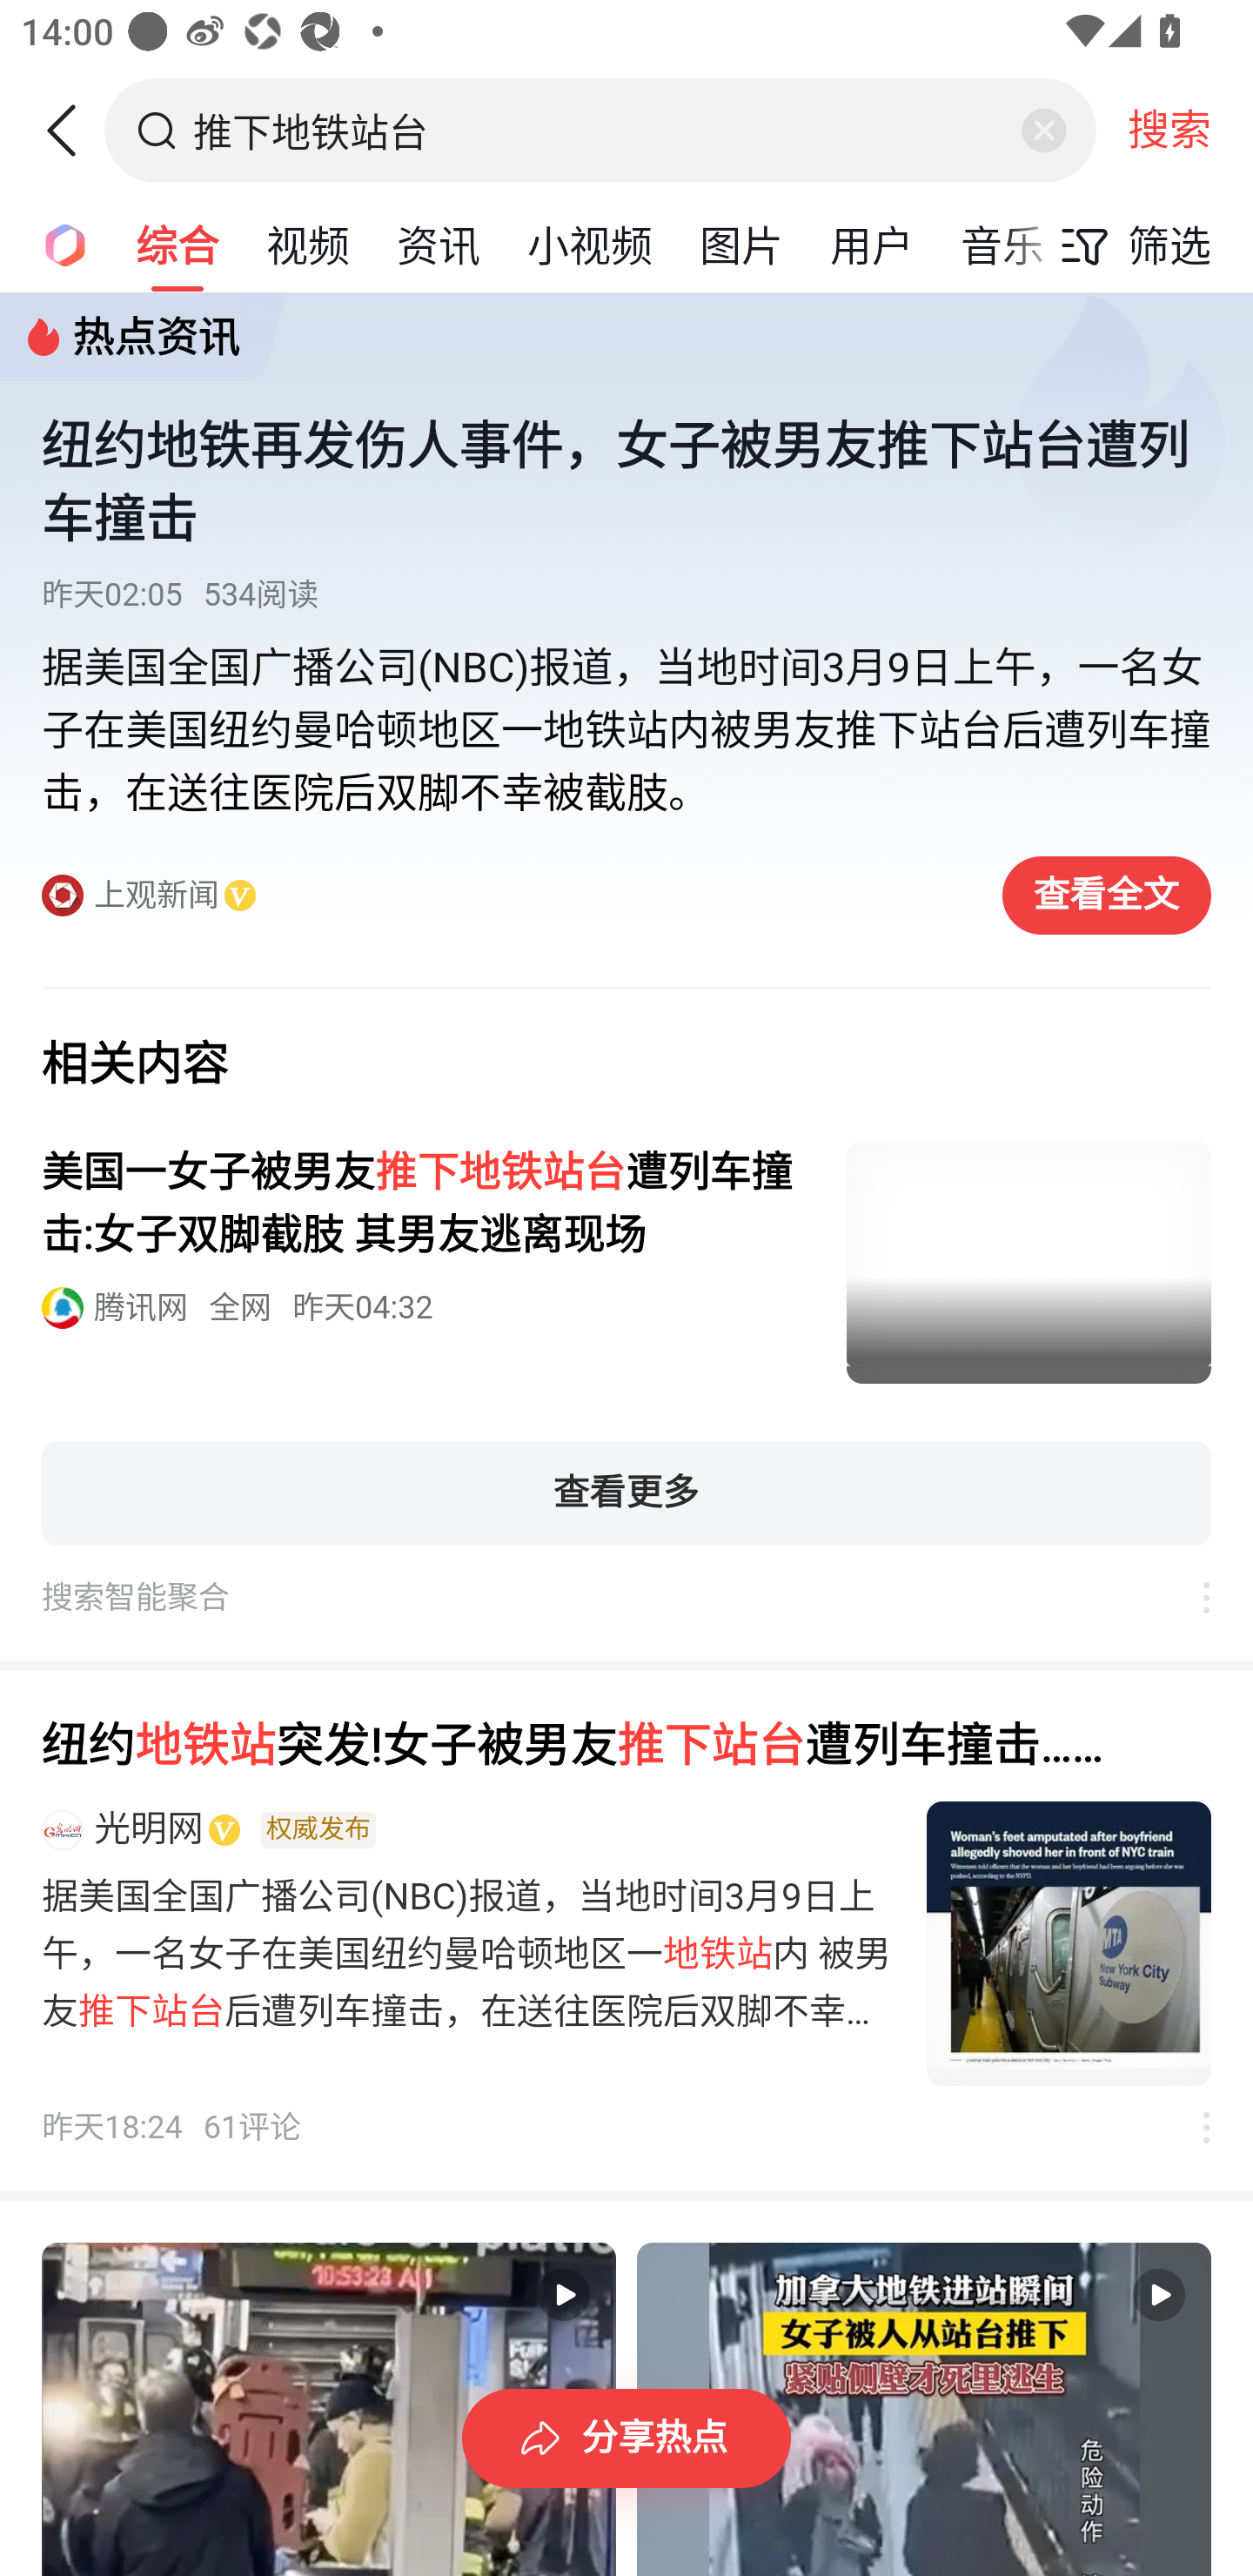  I want to click on 用户, so click(872, 244).